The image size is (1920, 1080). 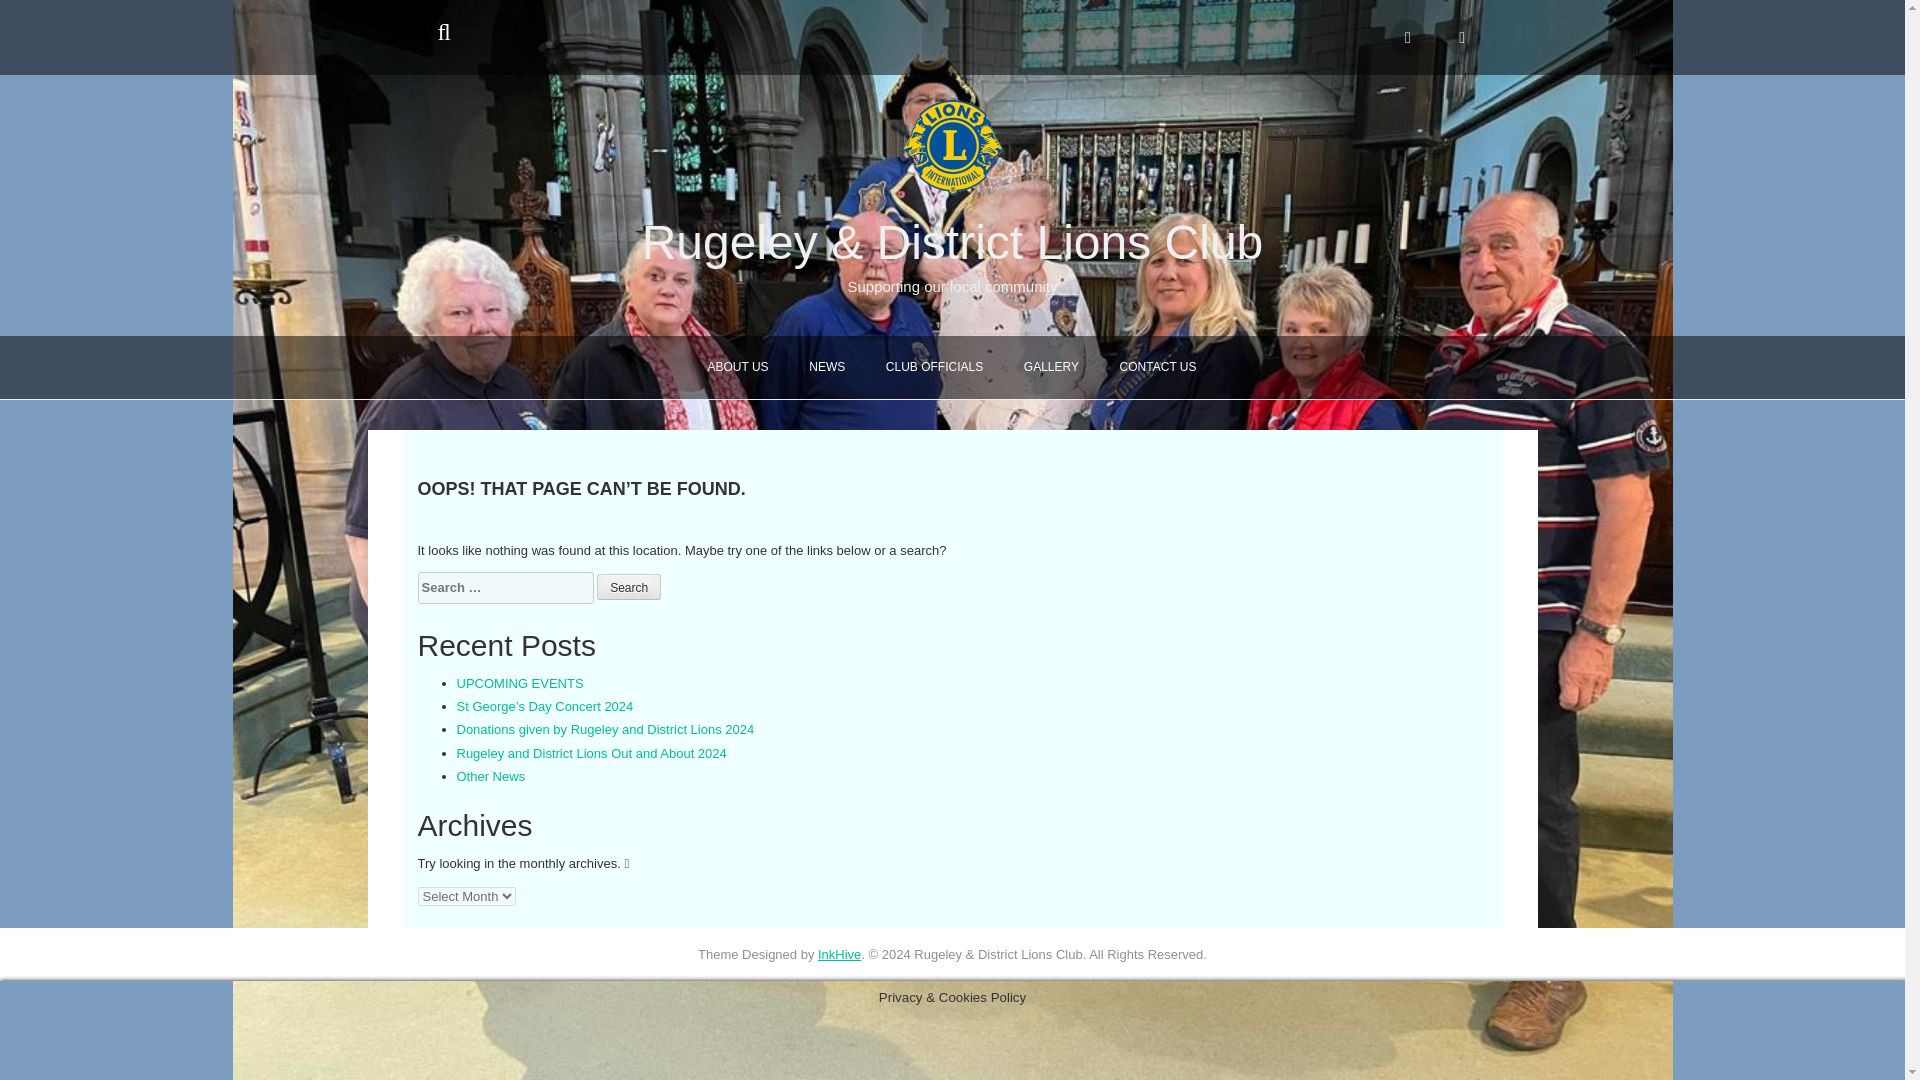 What do you see at coordinates (628, 586) in the screenshot?
I see `Search` at bounding box center [628, 586].